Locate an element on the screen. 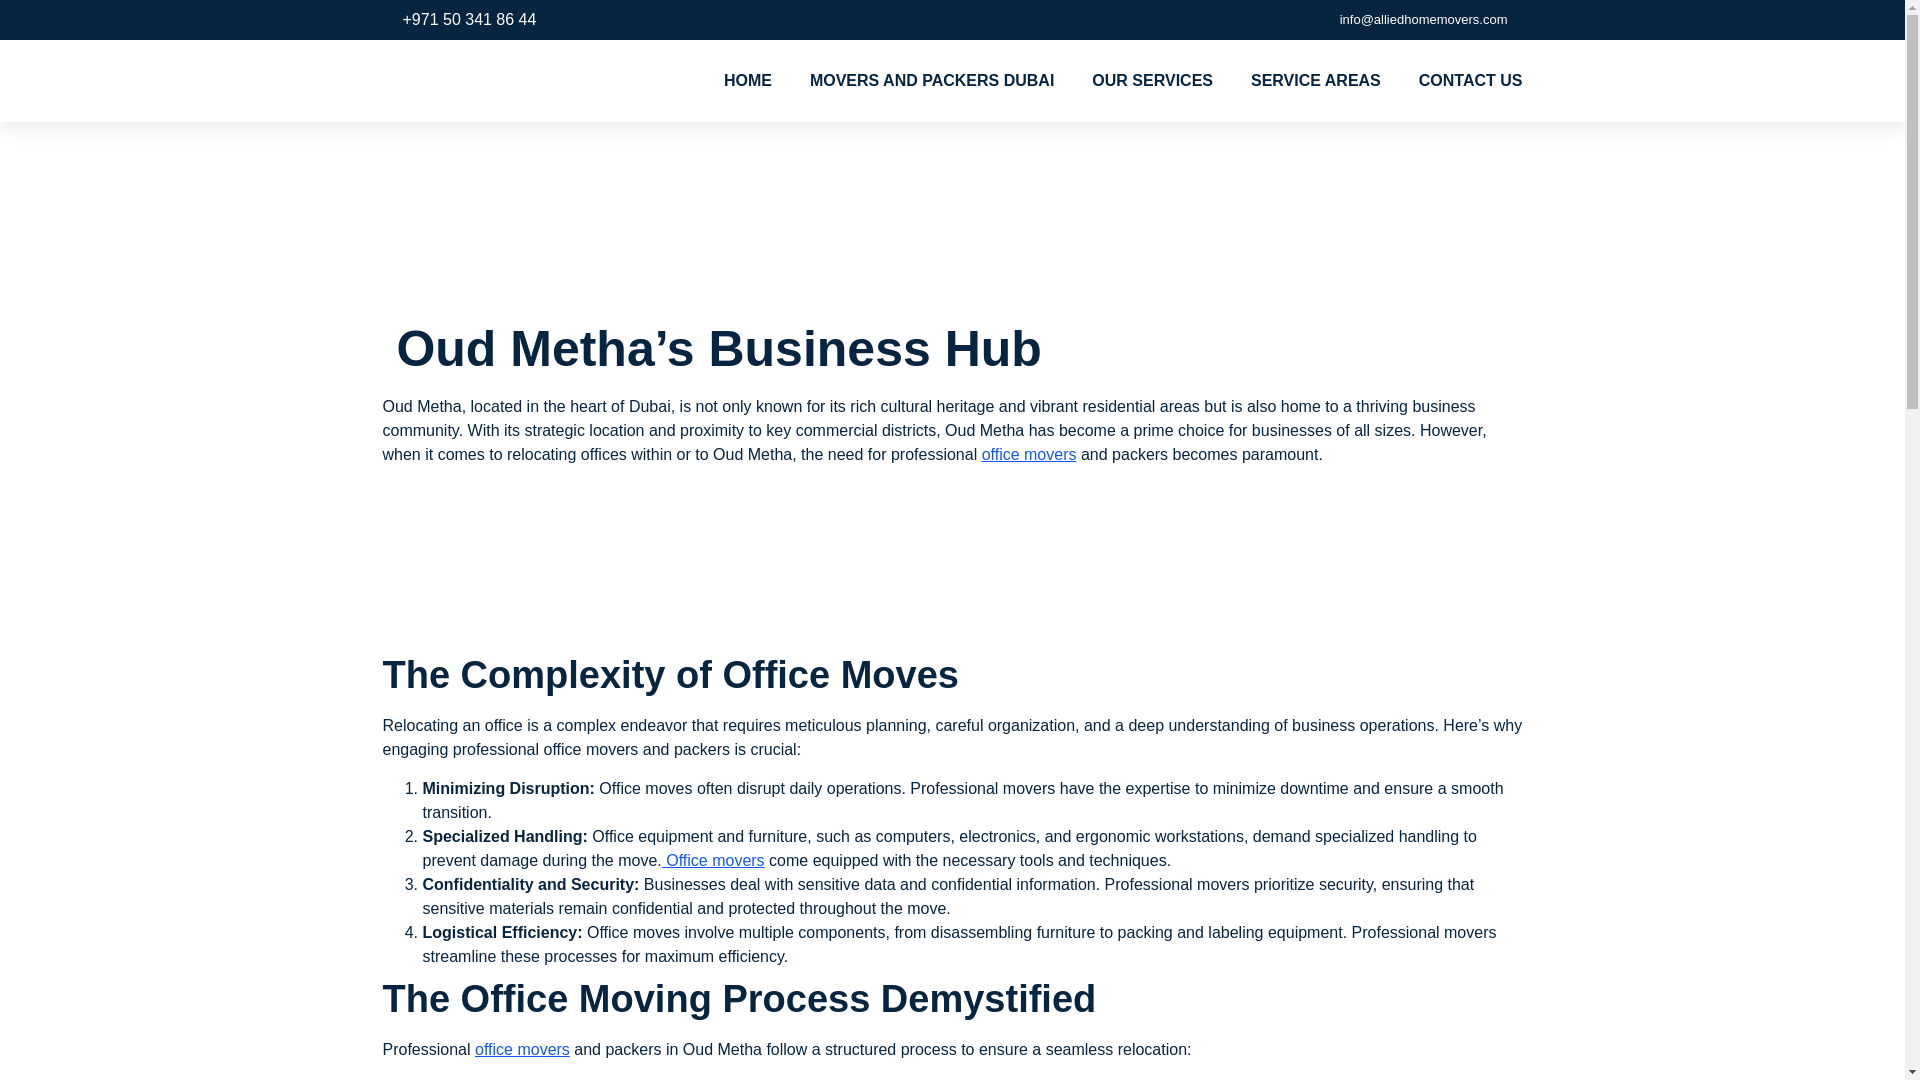 This screenshot has width=1920, height=1080. HOME is located at coordinates (747, 80).